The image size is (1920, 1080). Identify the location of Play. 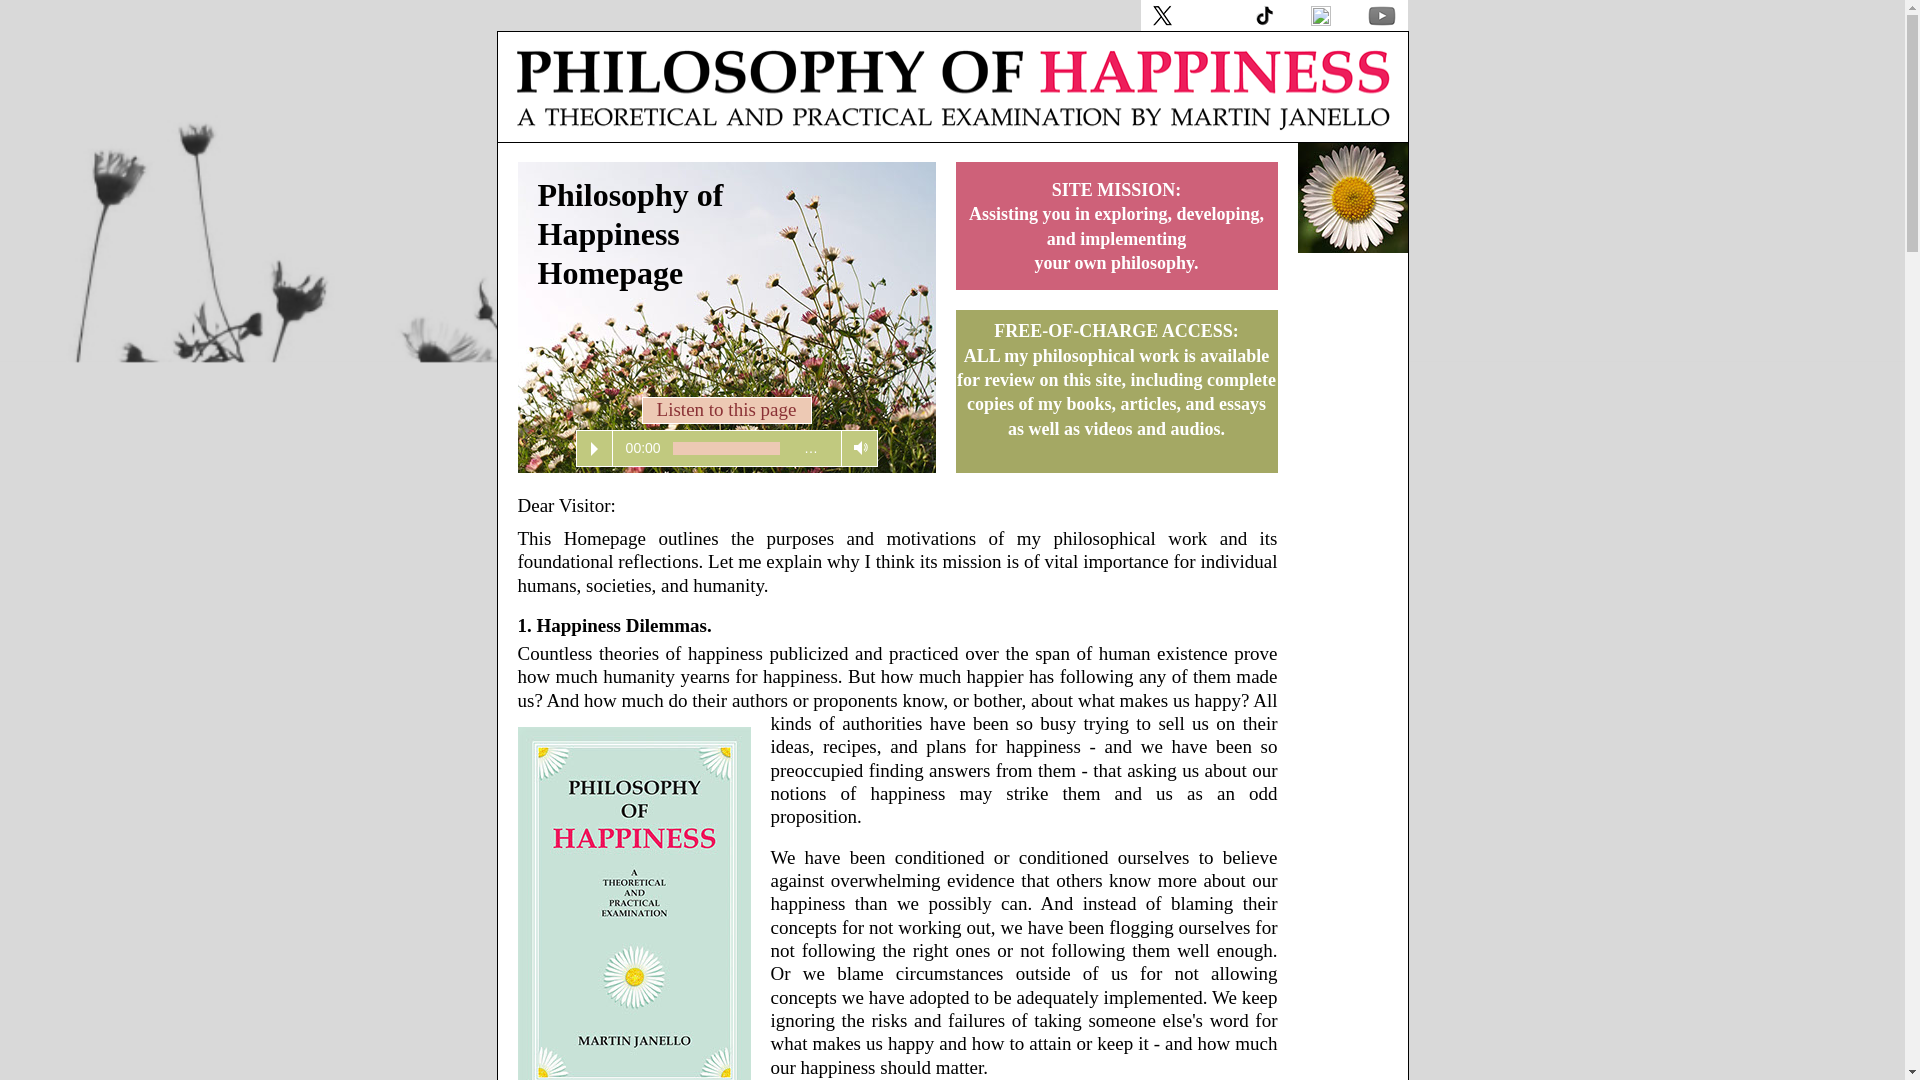
(593, 448).